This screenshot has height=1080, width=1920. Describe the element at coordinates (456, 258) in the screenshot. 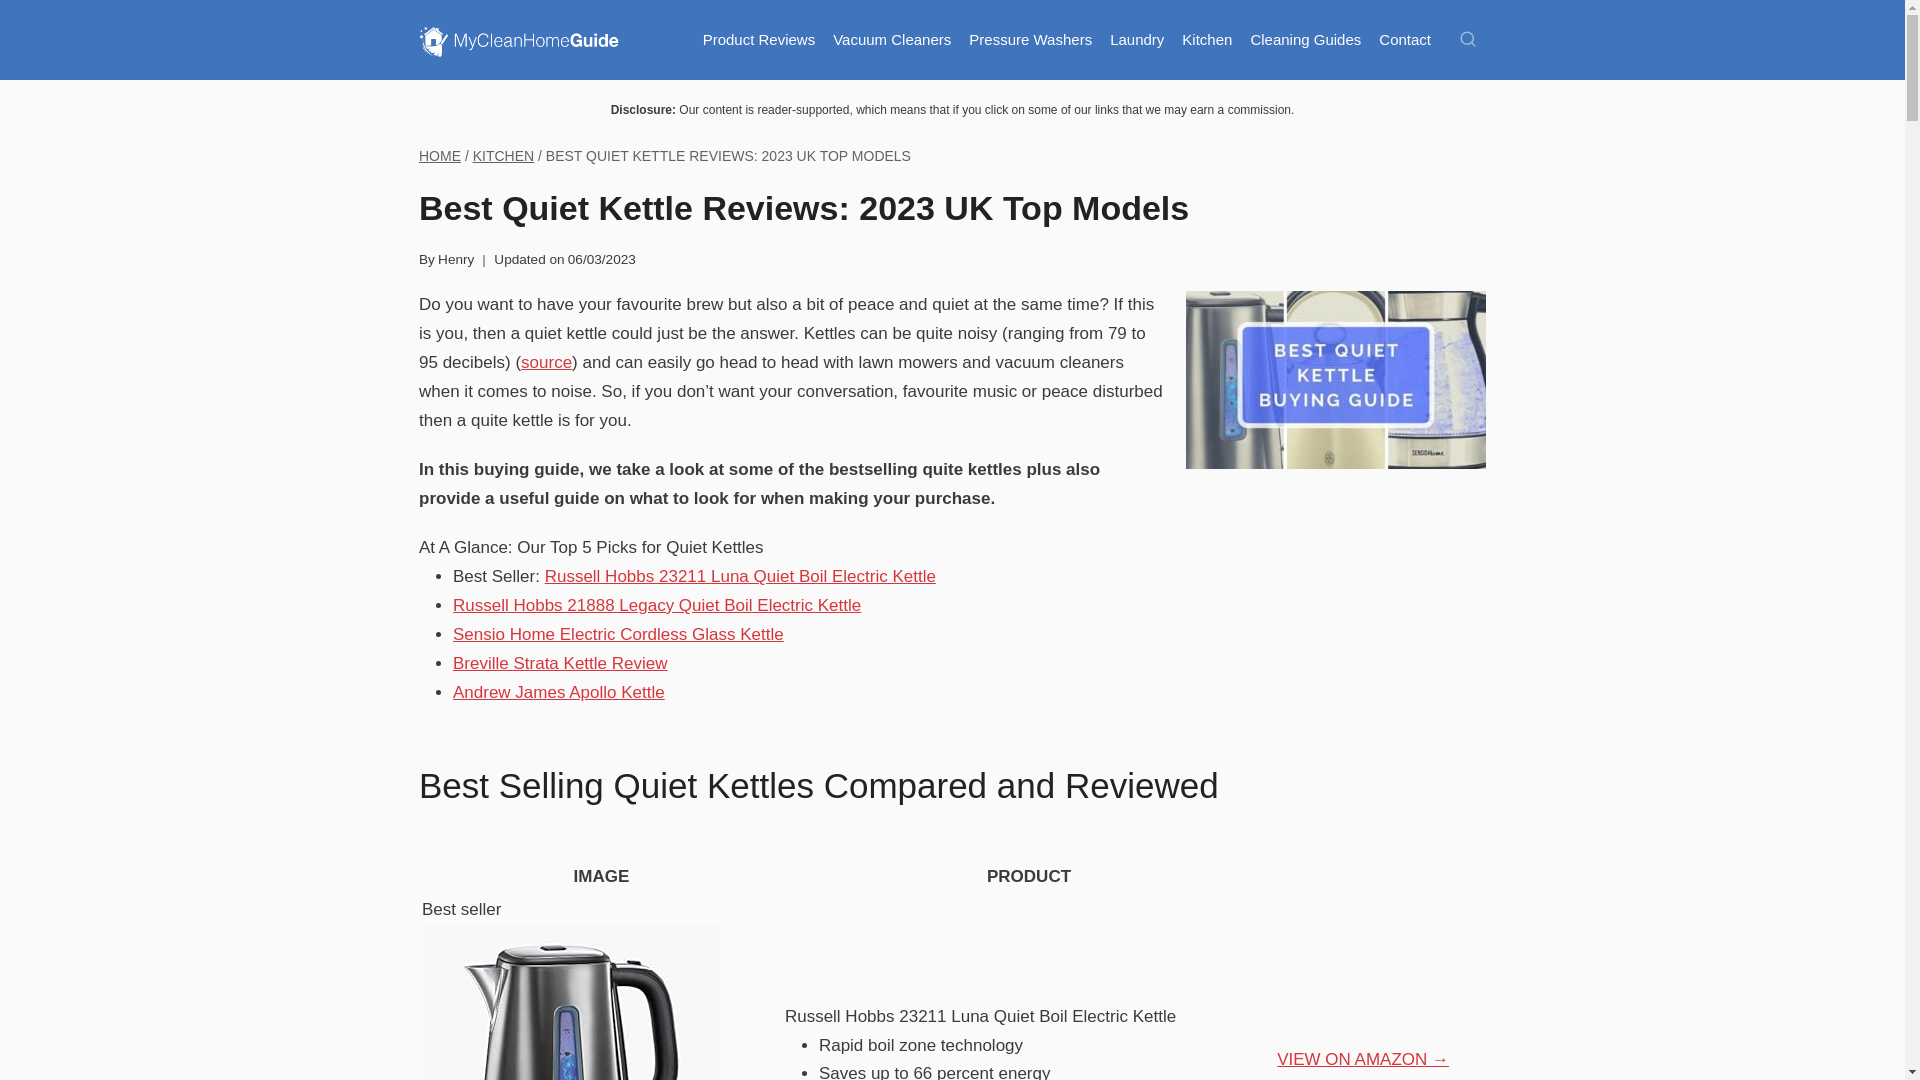

I see `Henry` at that location.